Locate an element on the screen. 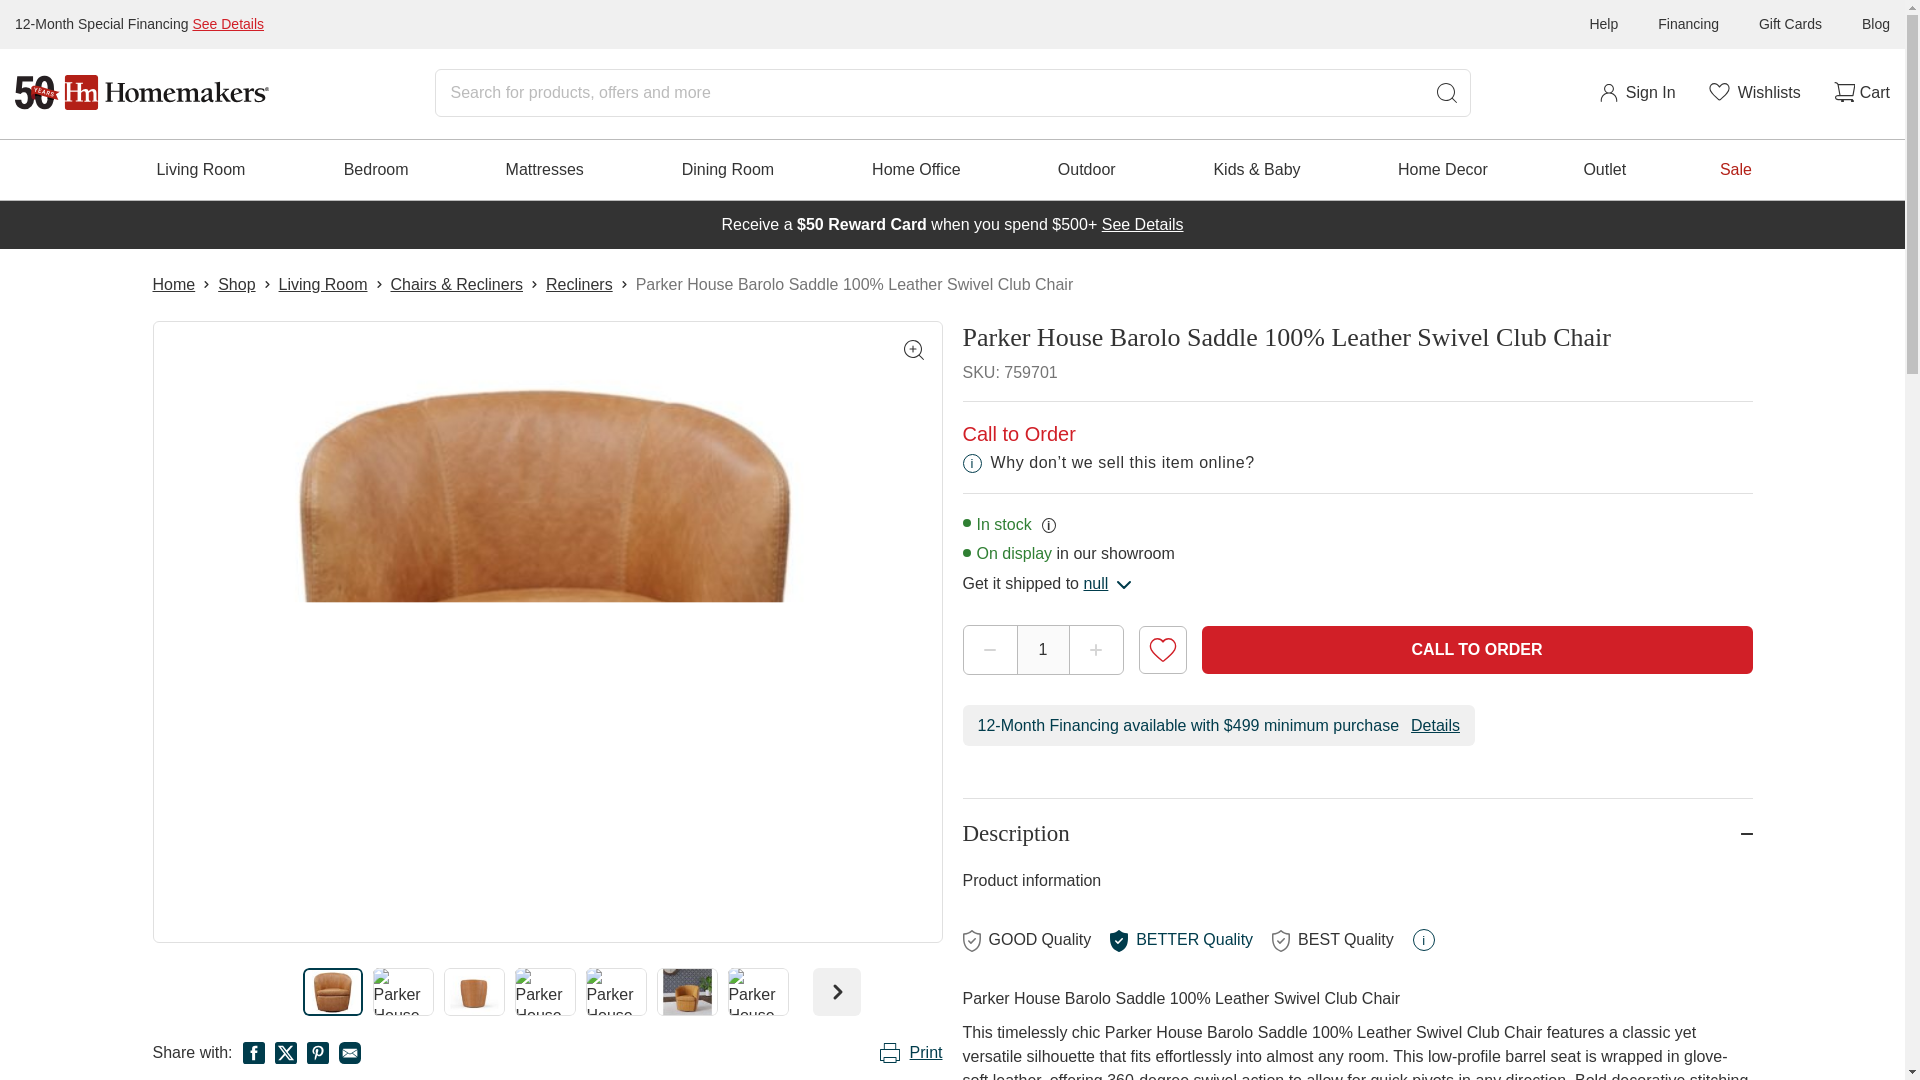 This screenshot has width=1920, height=1080. Outdoor is located at coordinates (1086, 170).